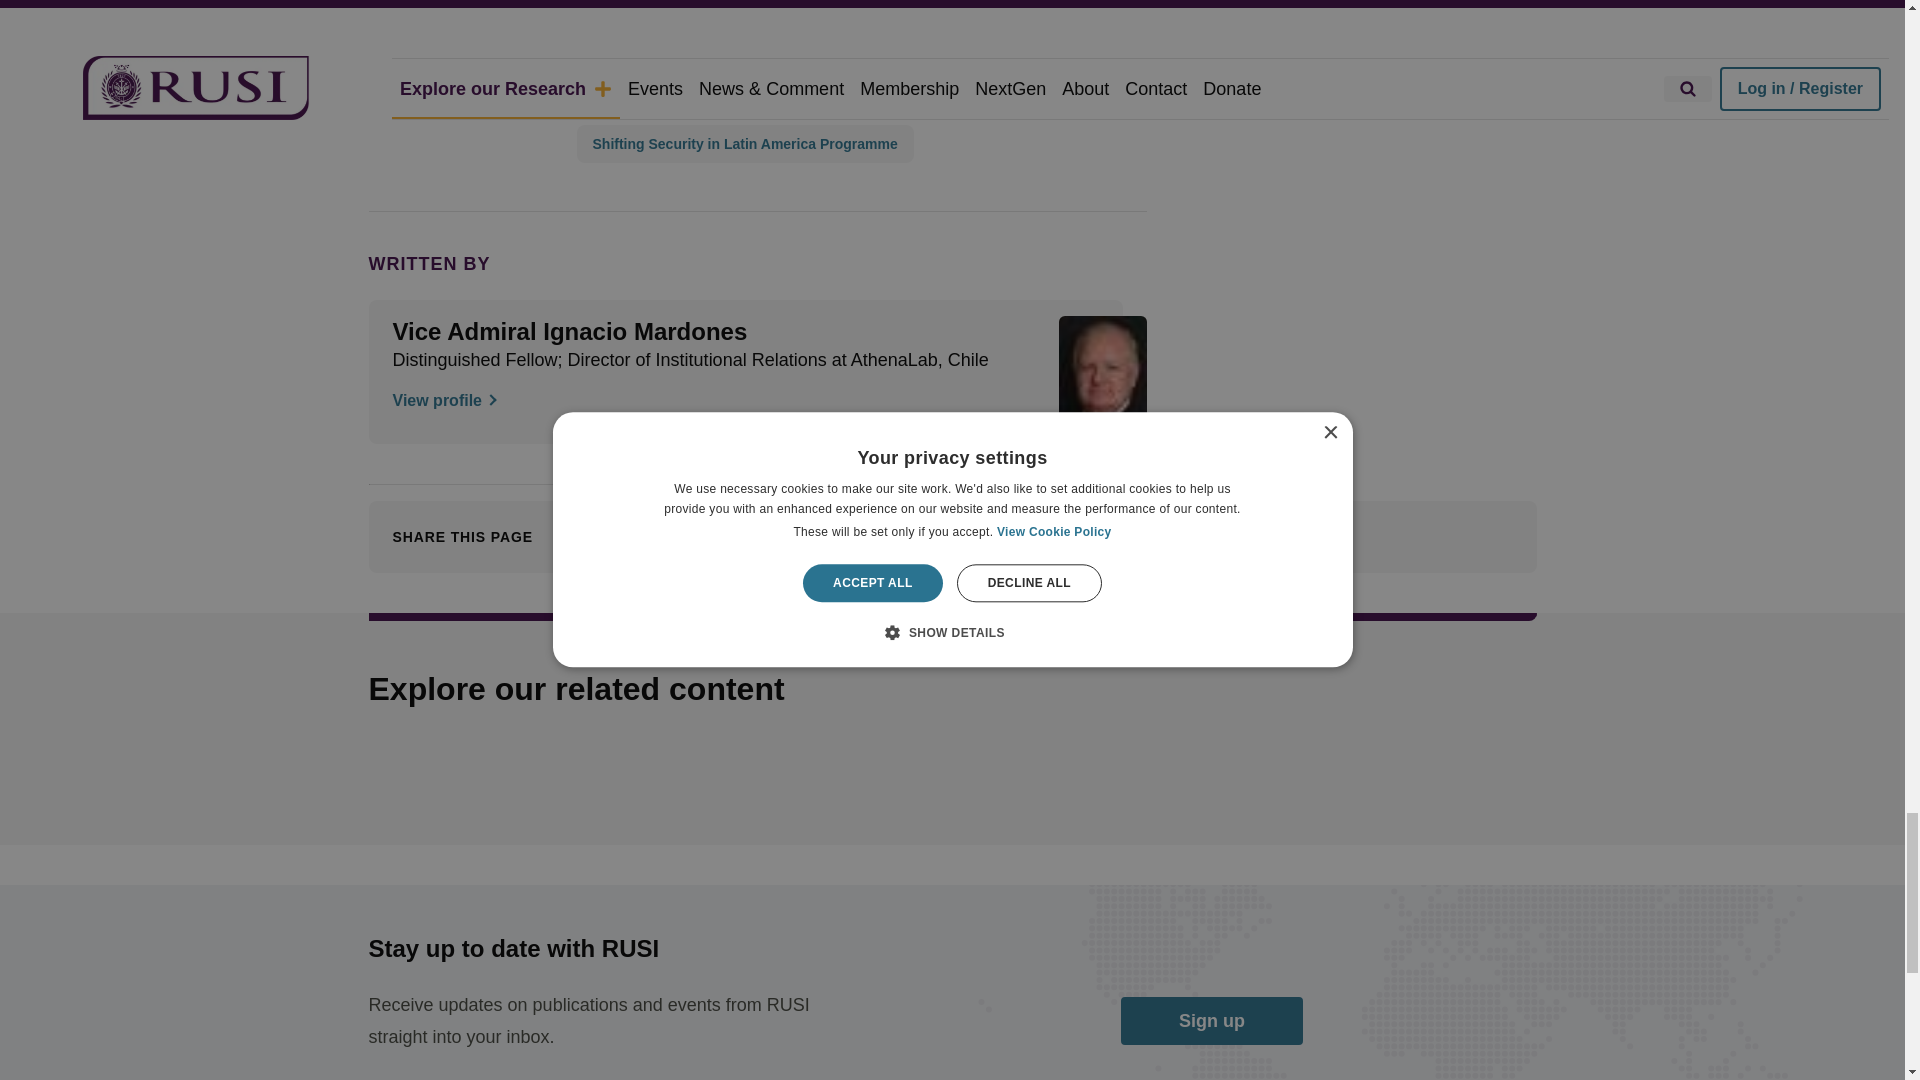  Describe the element at coordinates (623, 12) in the screenshot. I see `Americas` at that location.